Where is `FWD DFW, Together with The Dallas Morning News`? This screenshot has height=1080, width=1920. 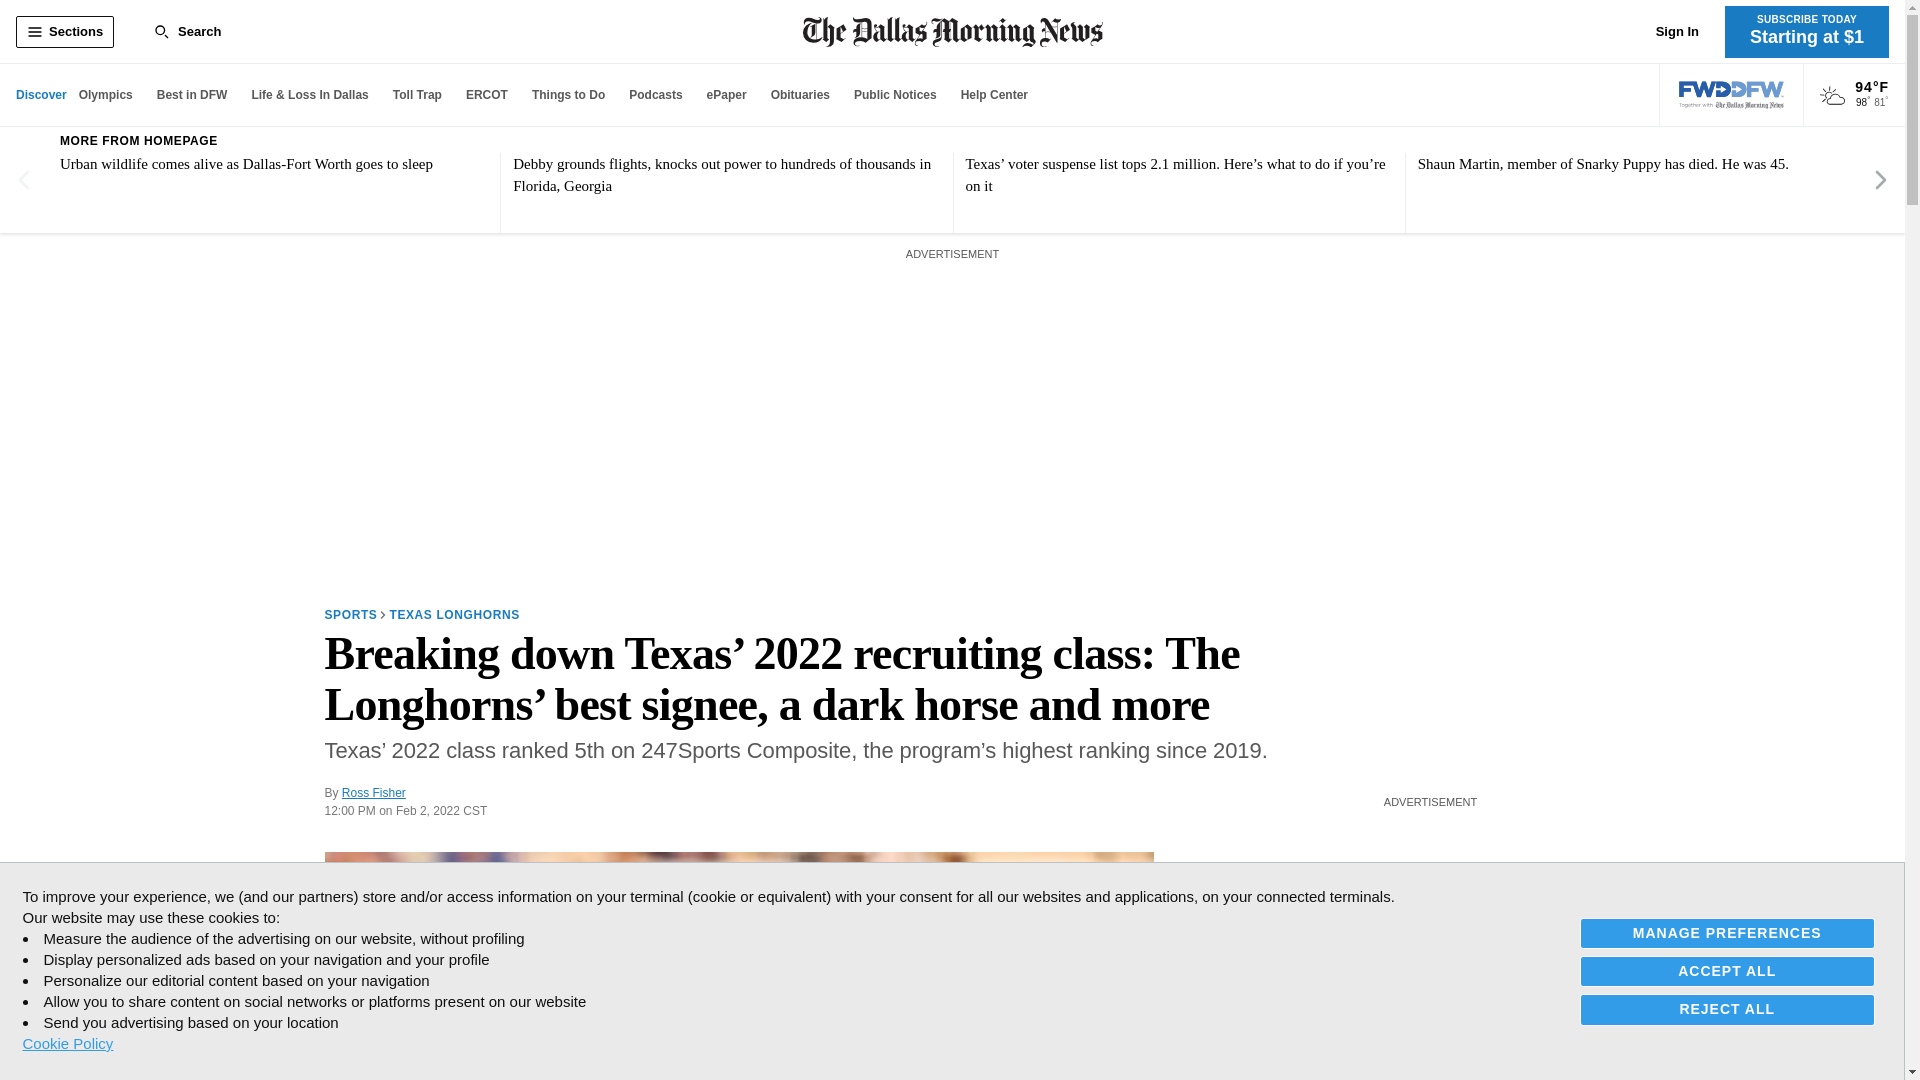 FWD DFW, Together with The Dallas Morning News is located at coordinates (1732, 95).